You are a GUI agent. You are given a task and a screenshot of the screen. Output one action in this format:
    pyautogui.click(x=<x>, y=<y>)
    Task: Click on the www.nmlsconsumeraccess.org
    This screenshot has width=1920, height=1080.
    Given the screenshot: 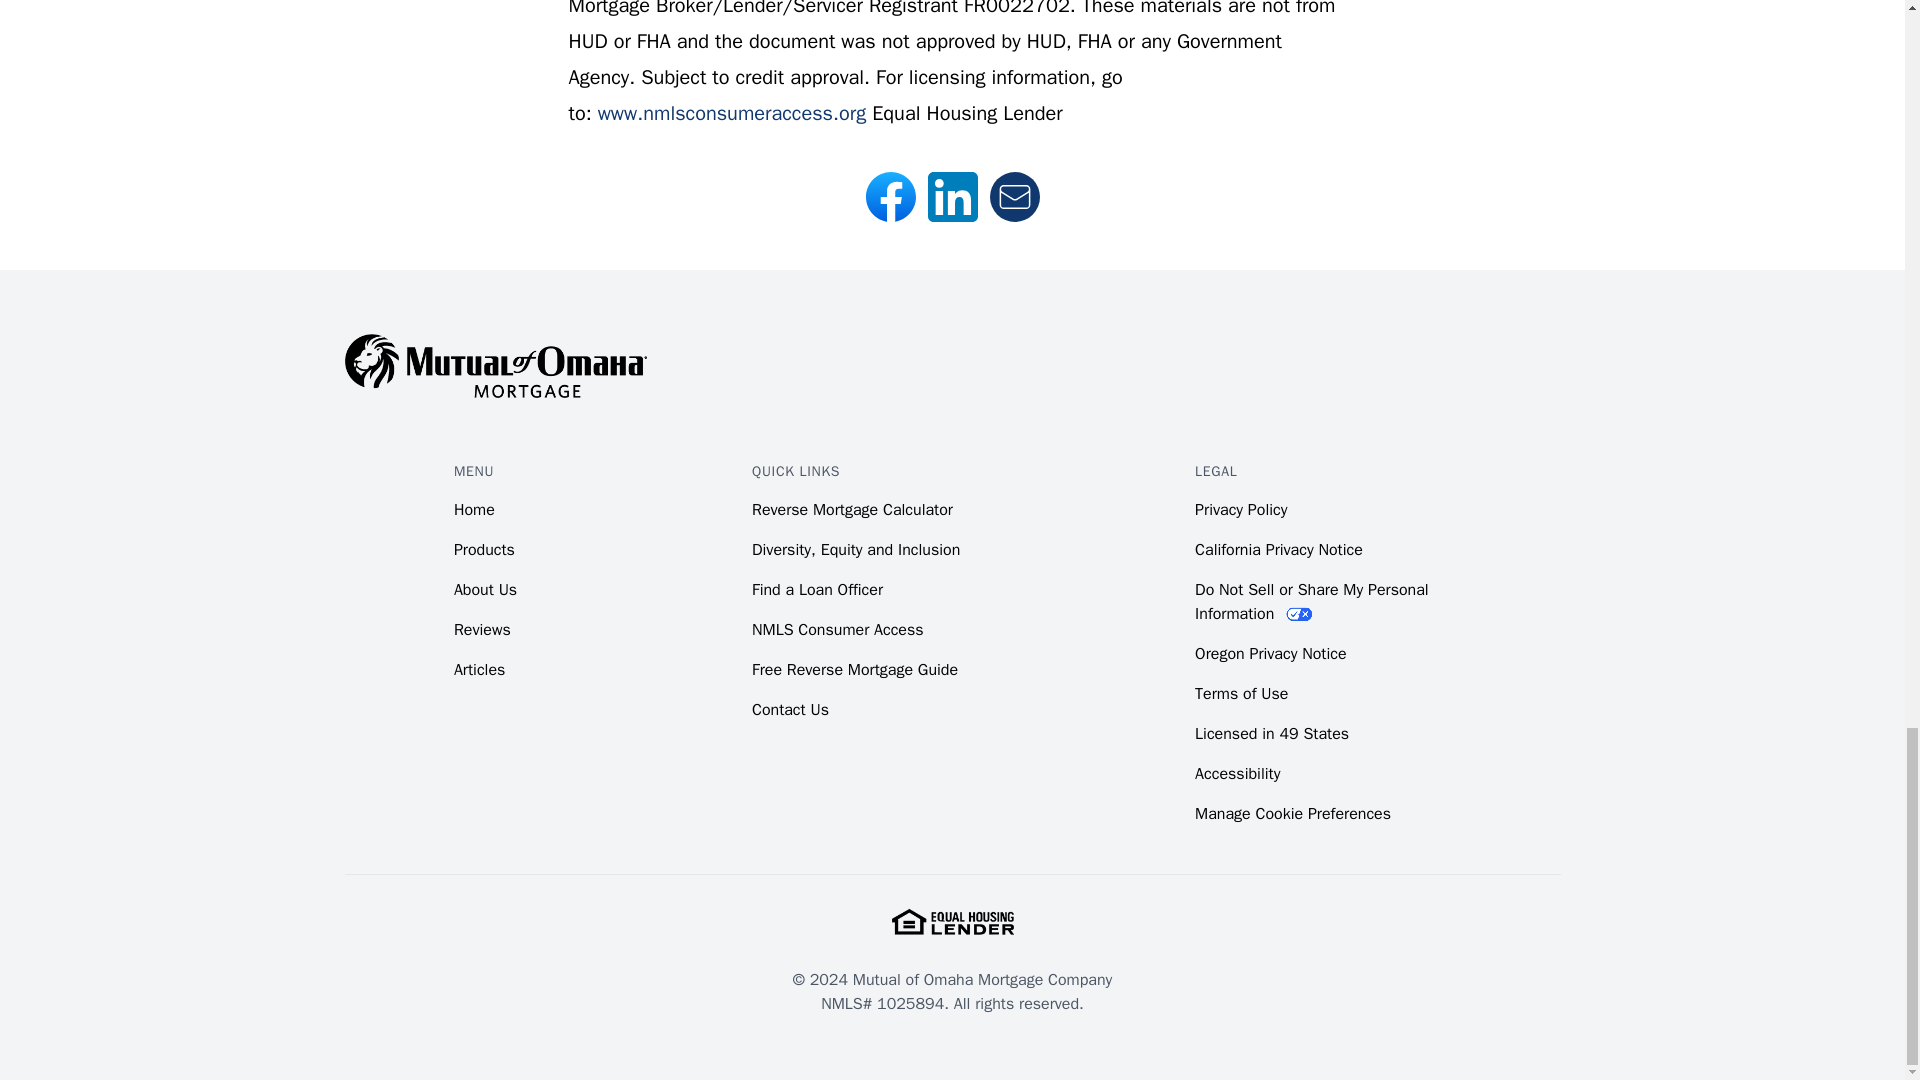 What is the action you would take?
    pyautogui.click(x=731, y=114)
    